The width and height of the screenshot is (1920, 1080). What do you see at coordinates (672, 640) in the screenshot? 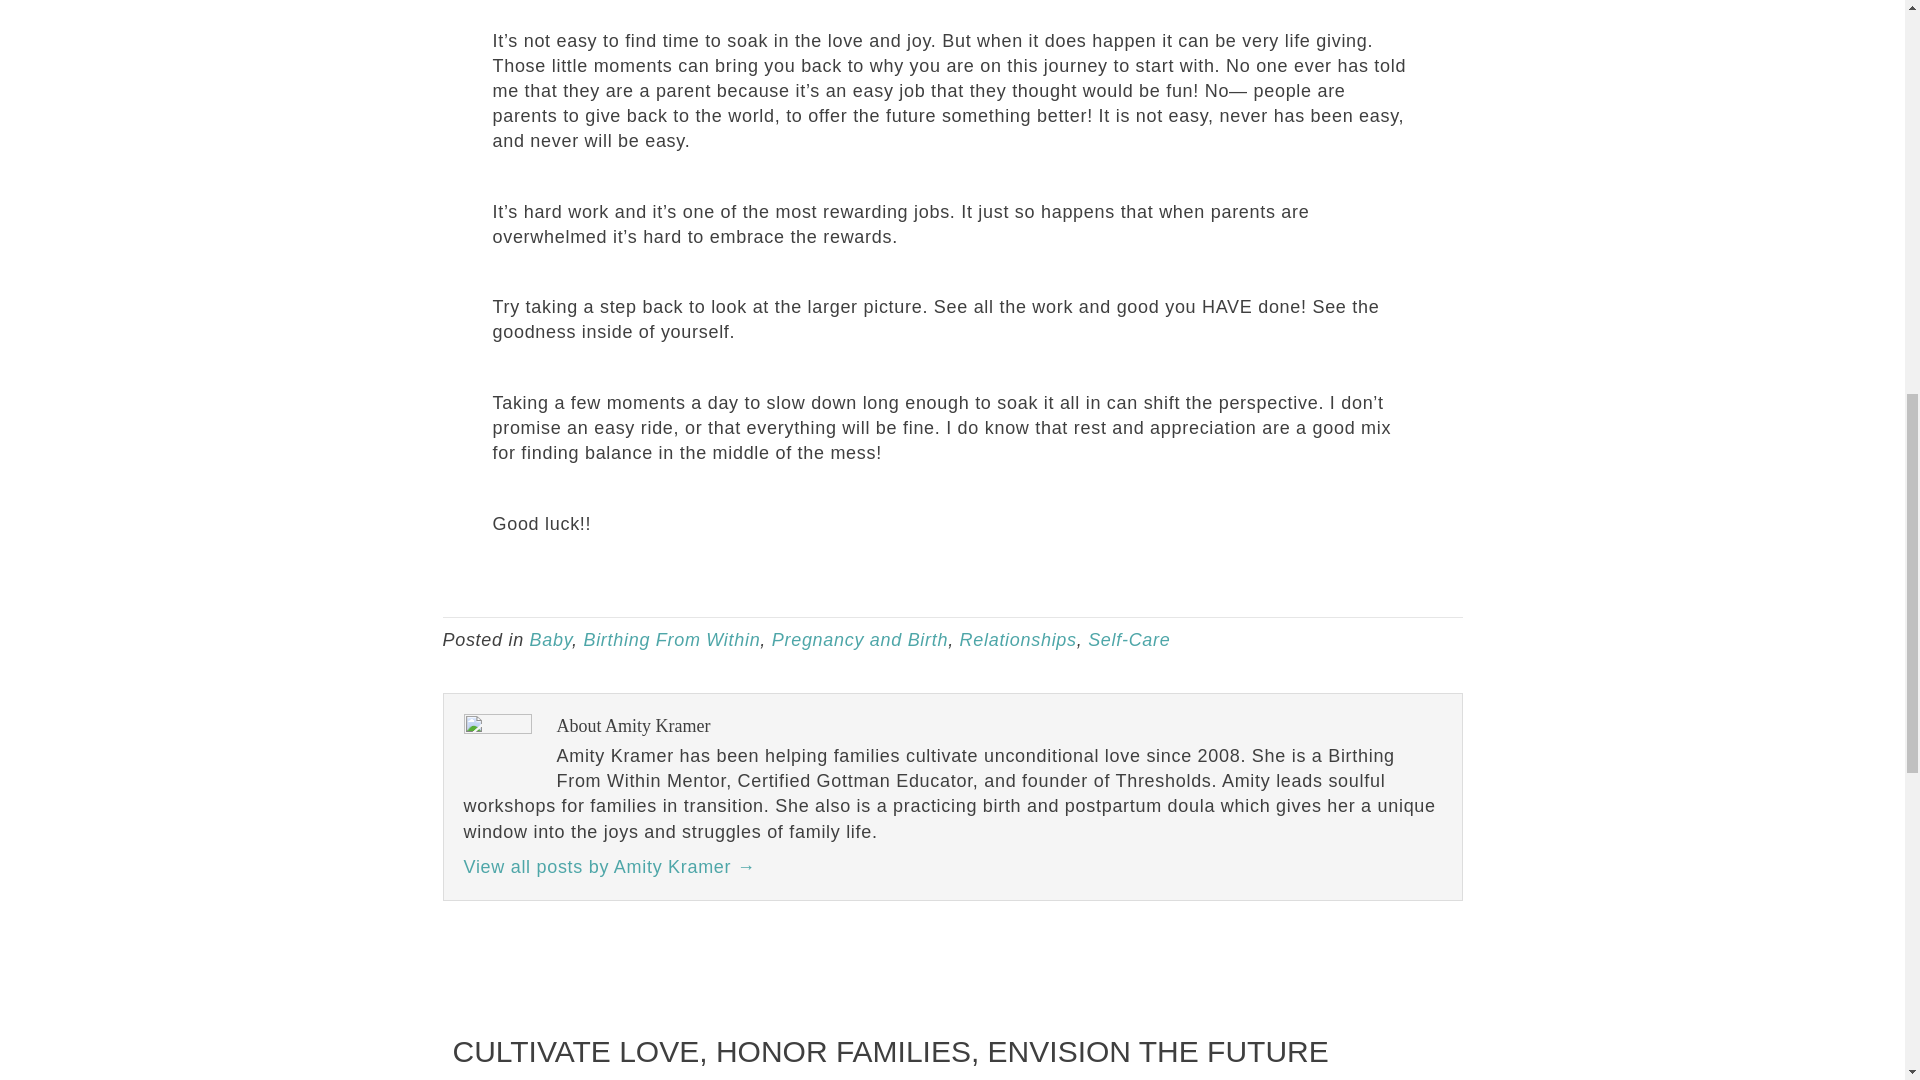
I see `Birthing From Within` at bounding box center [672, 640].